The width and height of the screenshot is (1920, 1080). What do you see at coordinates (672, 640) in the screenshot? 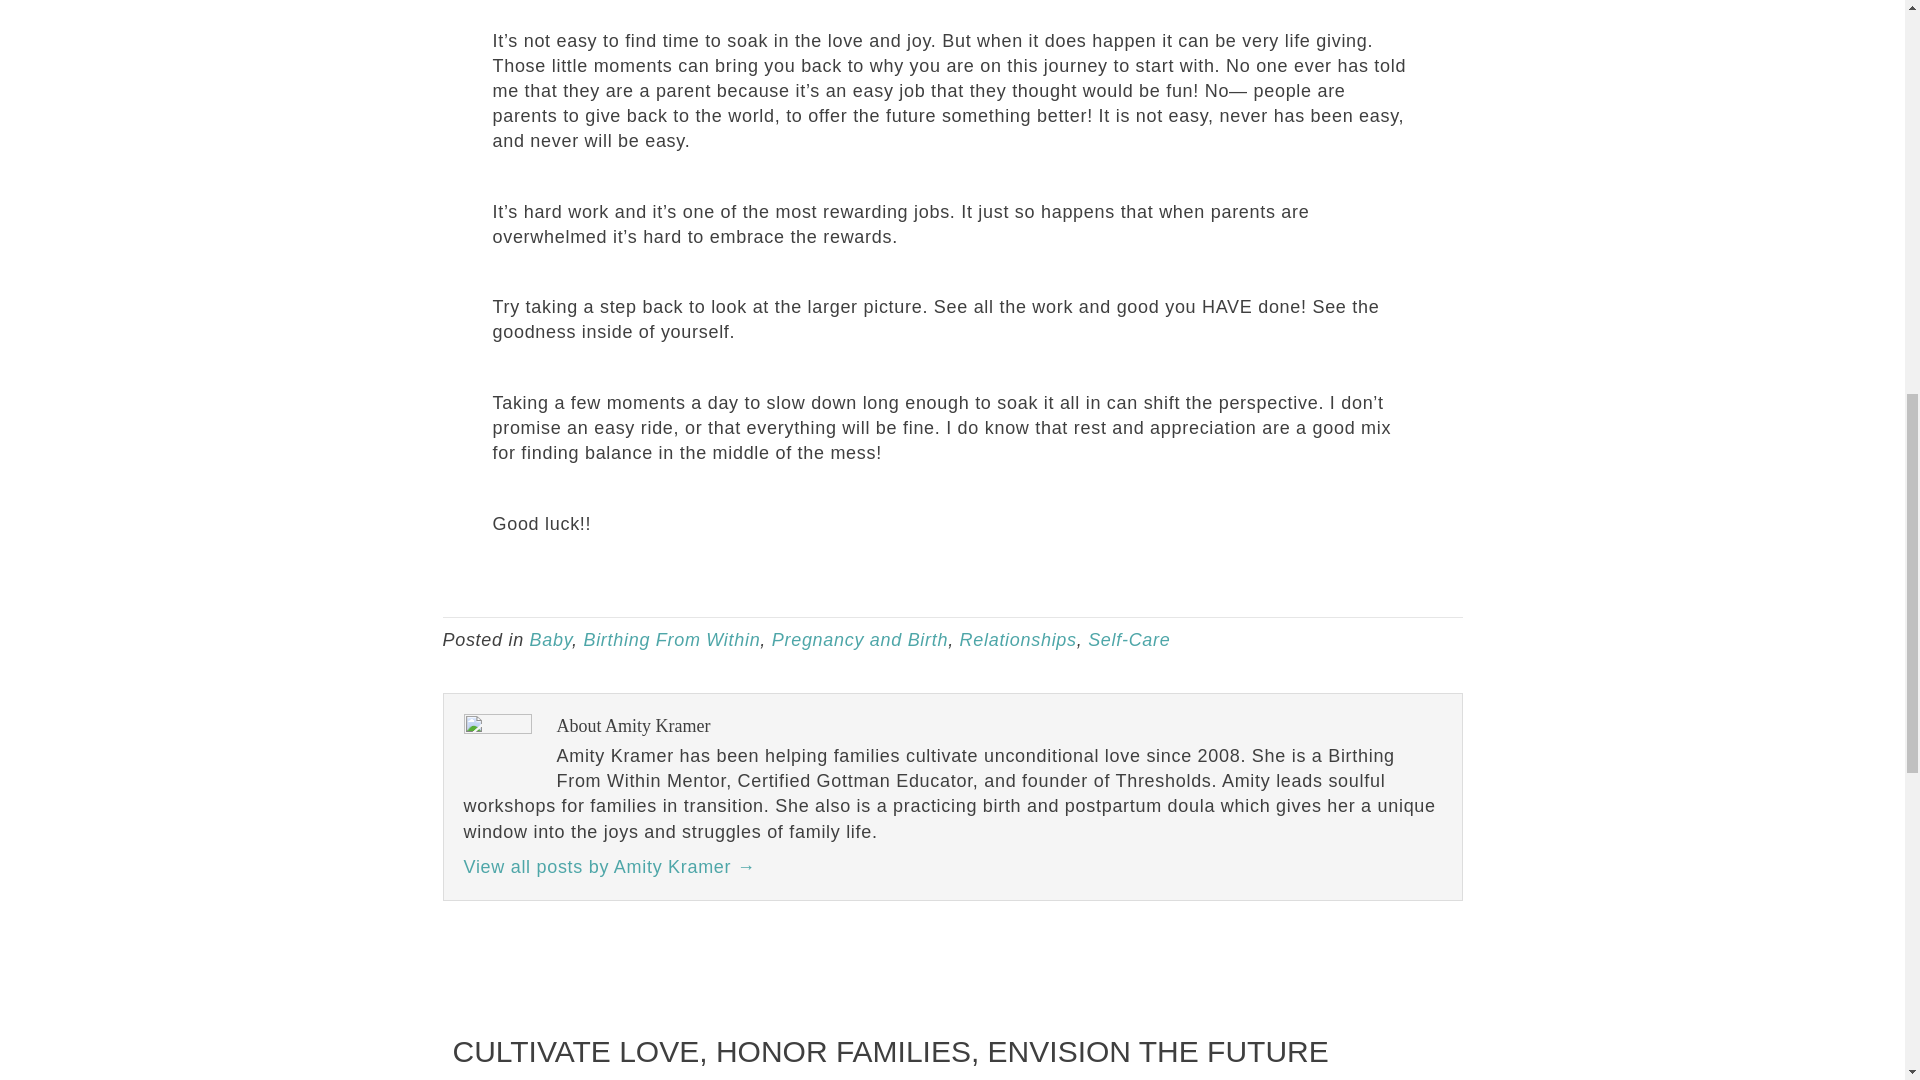
I see `Birthing From Within` at bounding box center [672, 640].